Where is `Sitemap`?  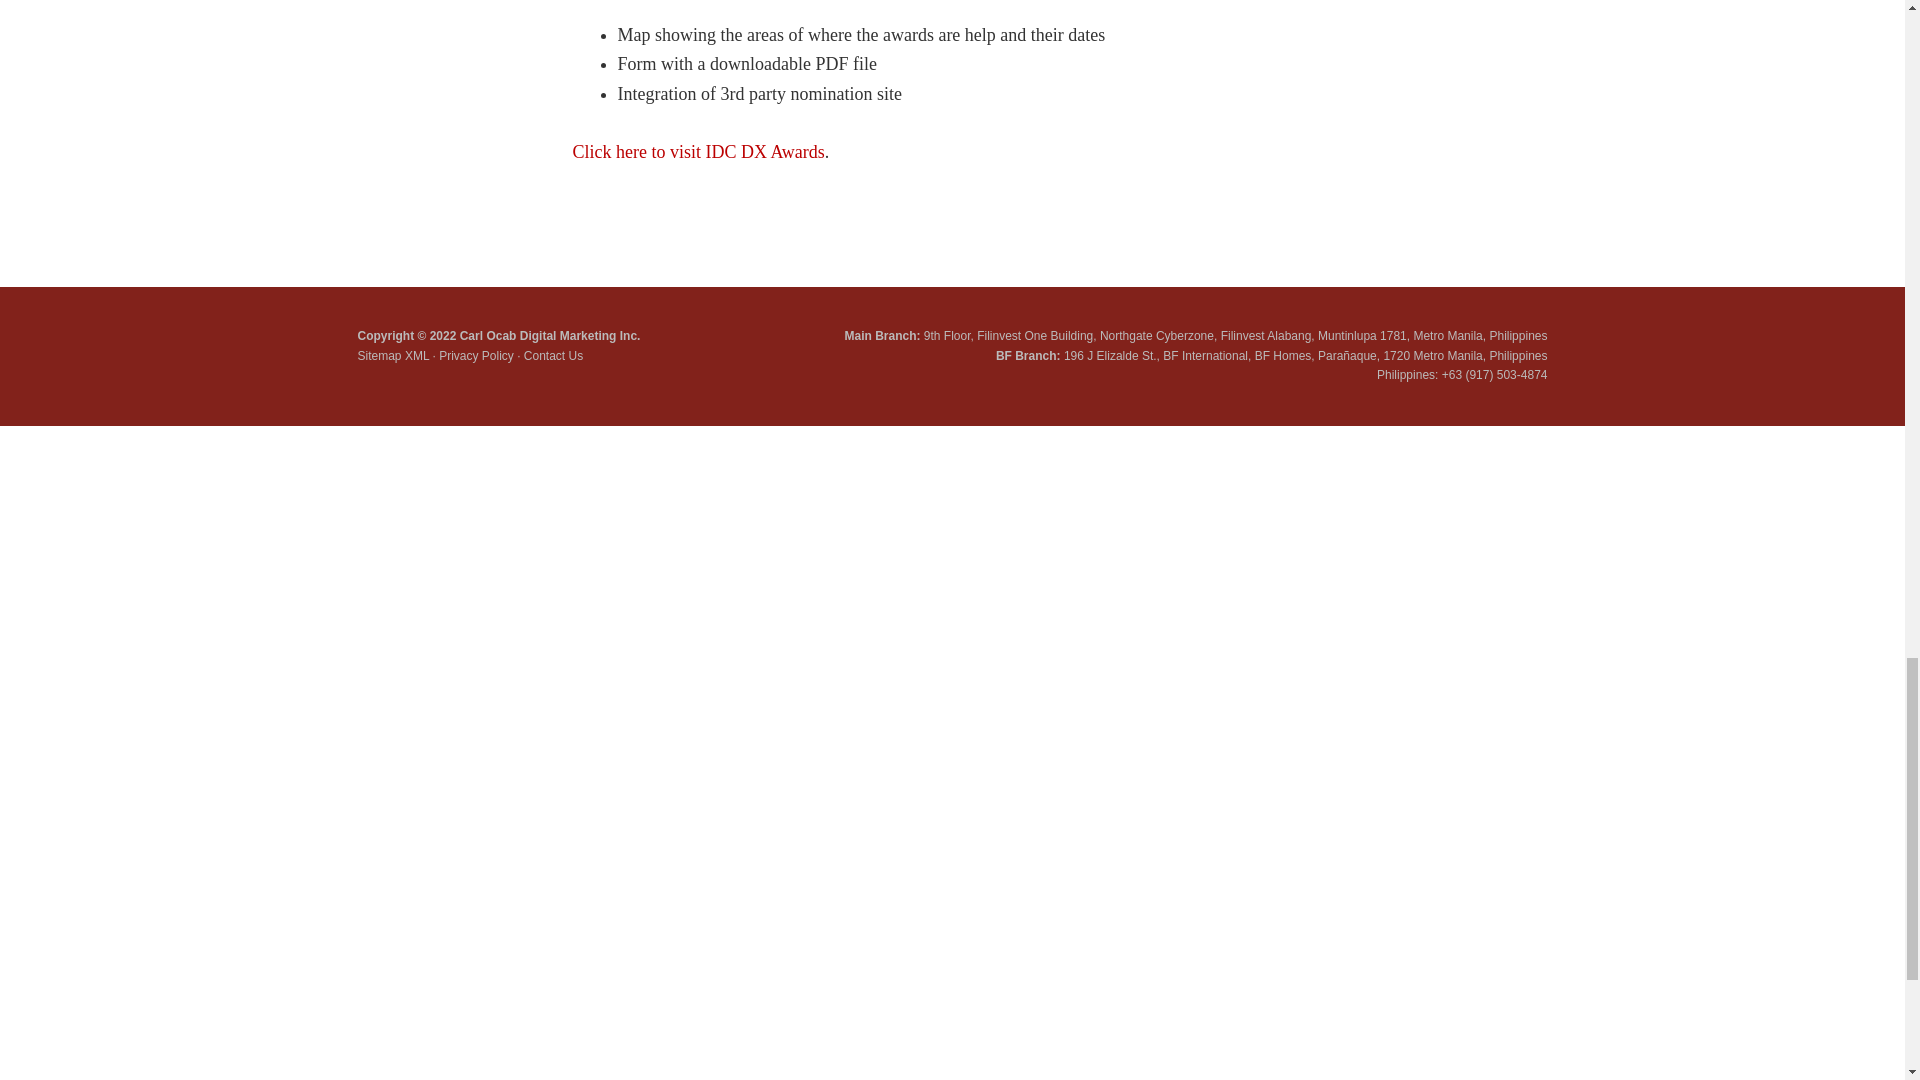 Sitemap is located at coordinates (379, 355).